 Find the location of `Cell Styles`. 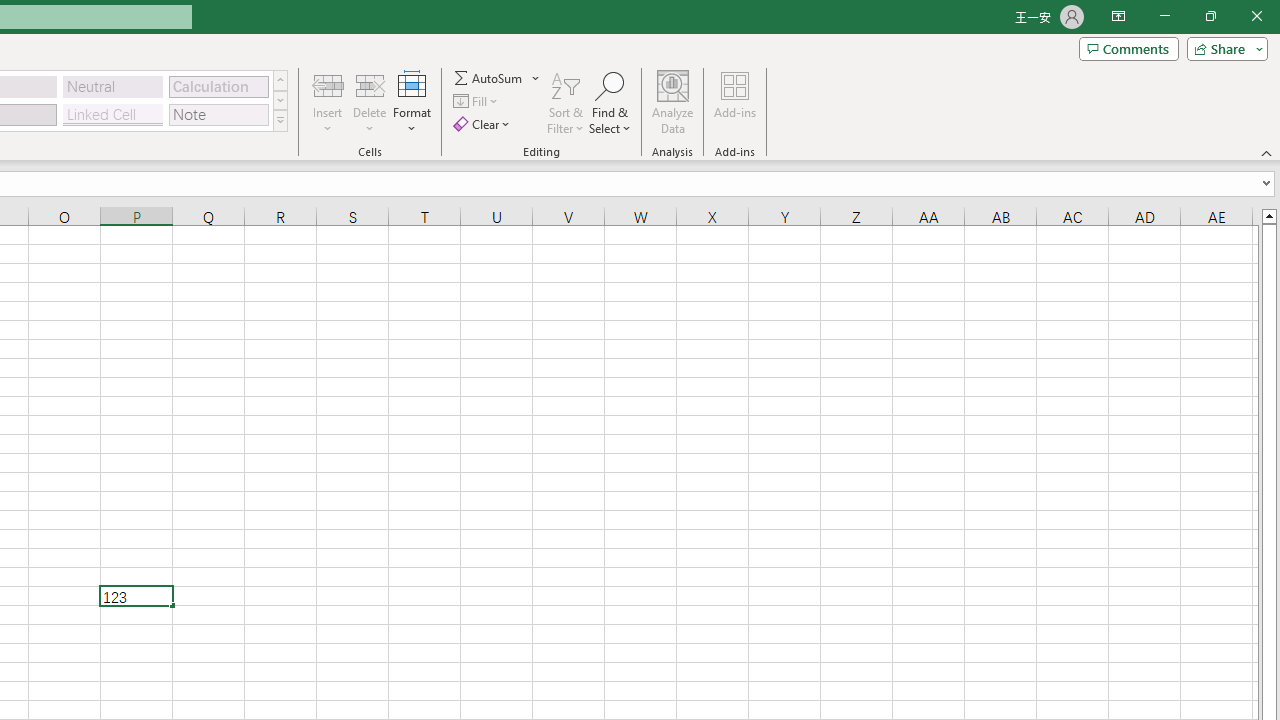

Cell Styles is located at coordinates (280, 120).